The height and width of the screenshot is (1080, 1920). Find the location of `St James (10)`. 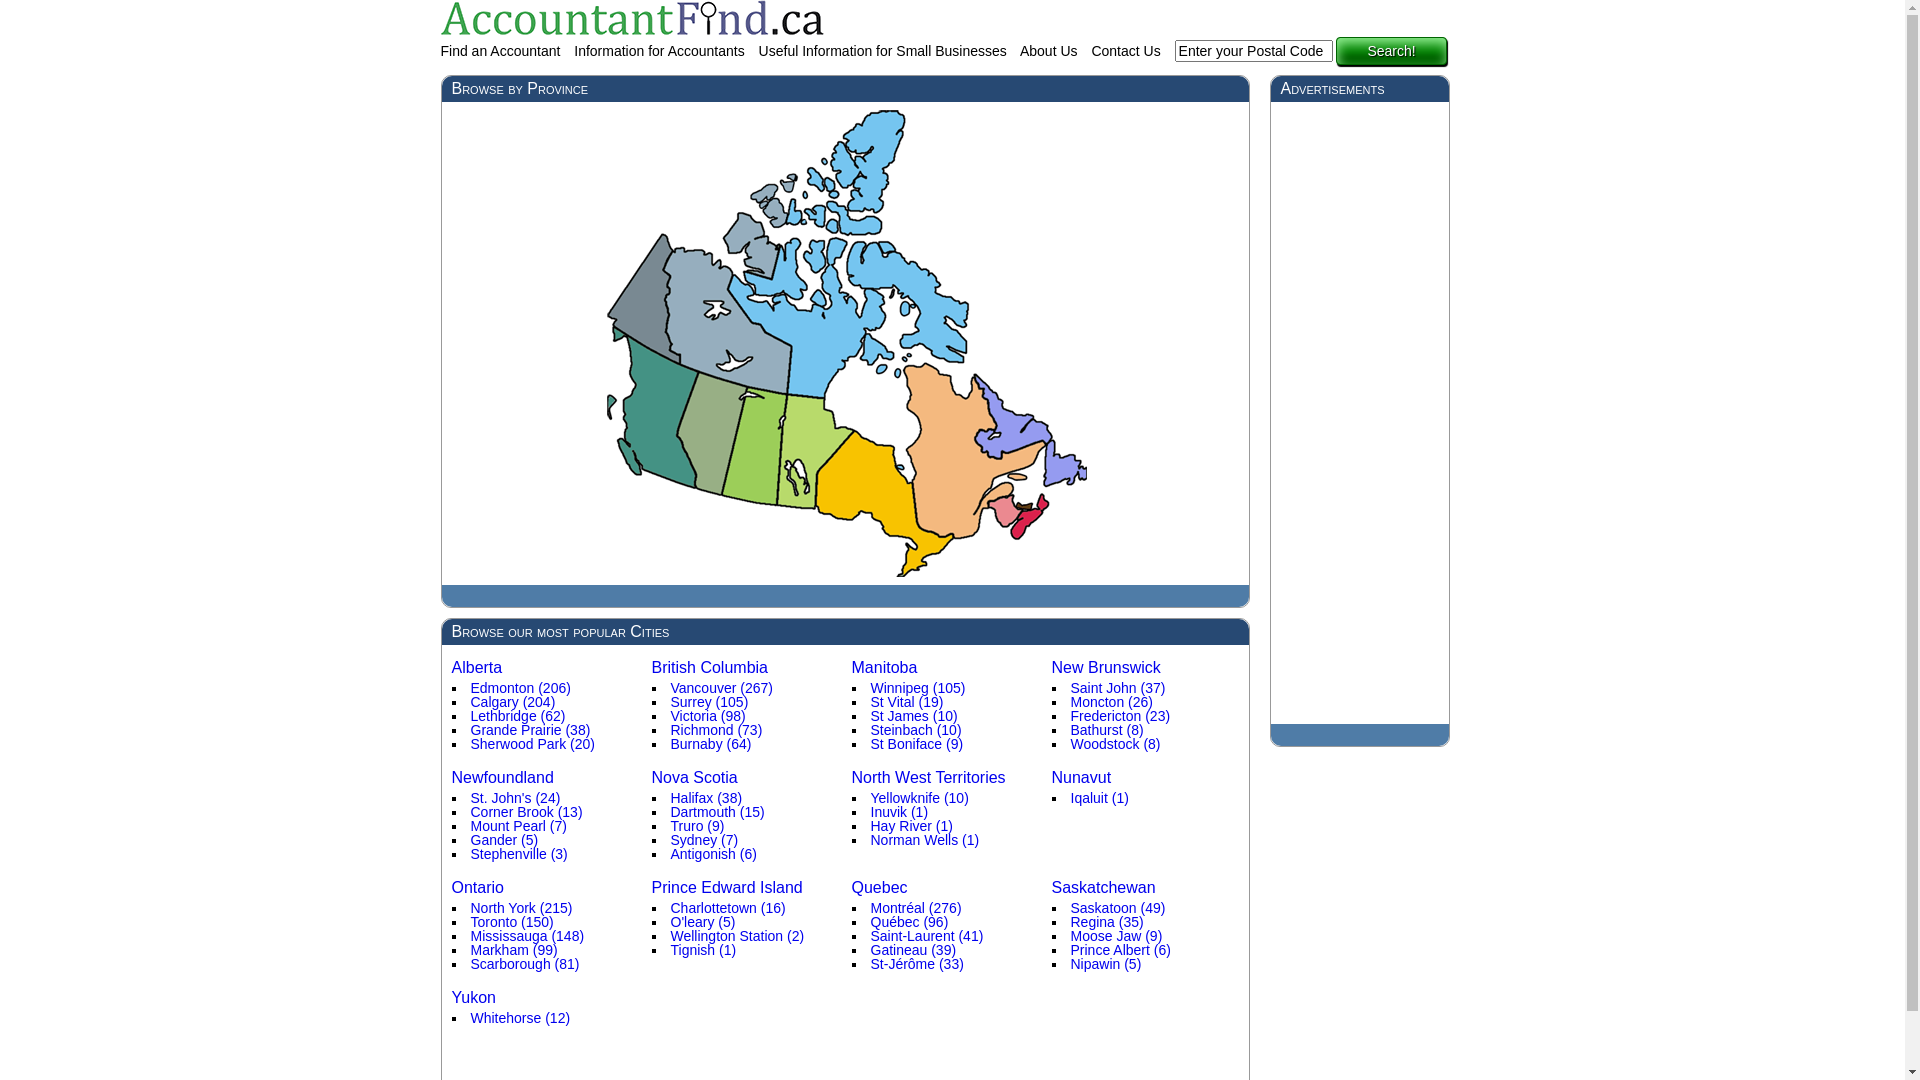

St James (10) is located at coordinates (914, 718).